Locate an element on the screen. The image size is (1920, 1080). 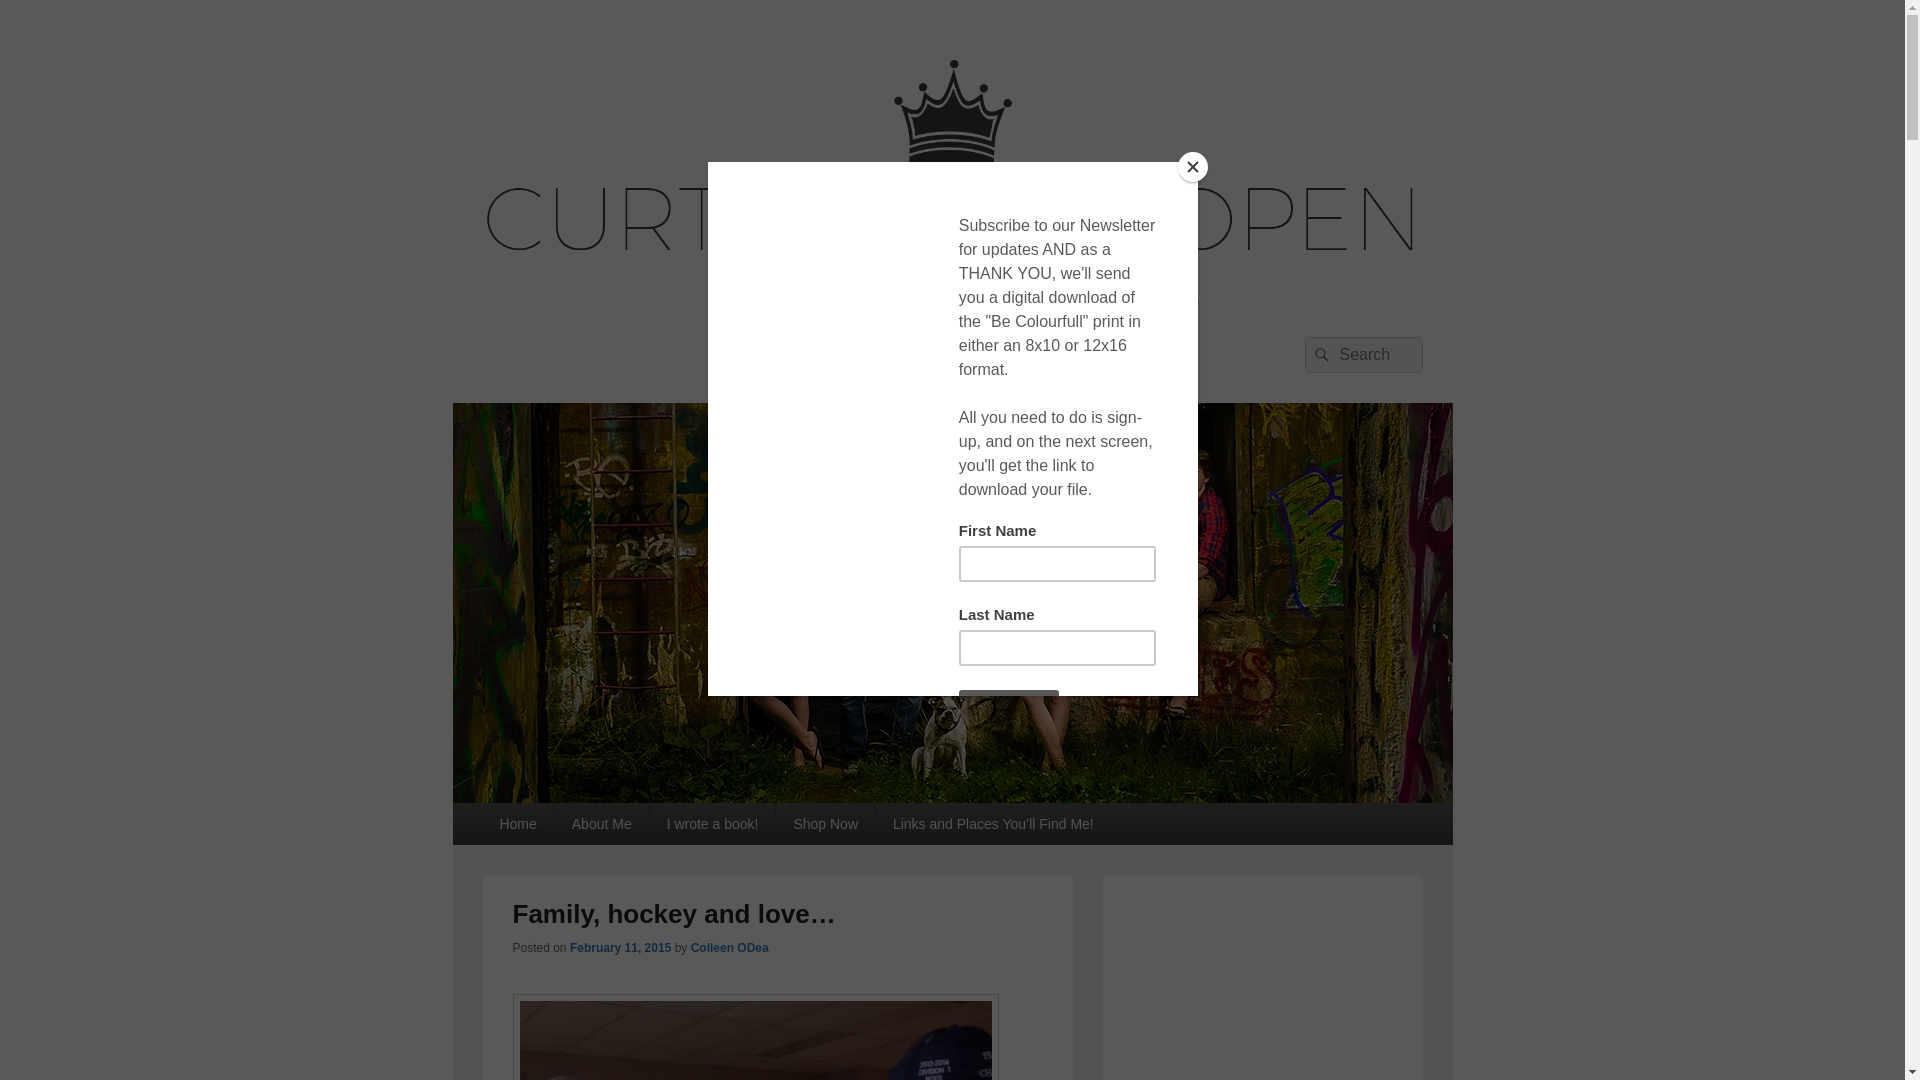
Colleen ODea is located at coordinates (730, 947).